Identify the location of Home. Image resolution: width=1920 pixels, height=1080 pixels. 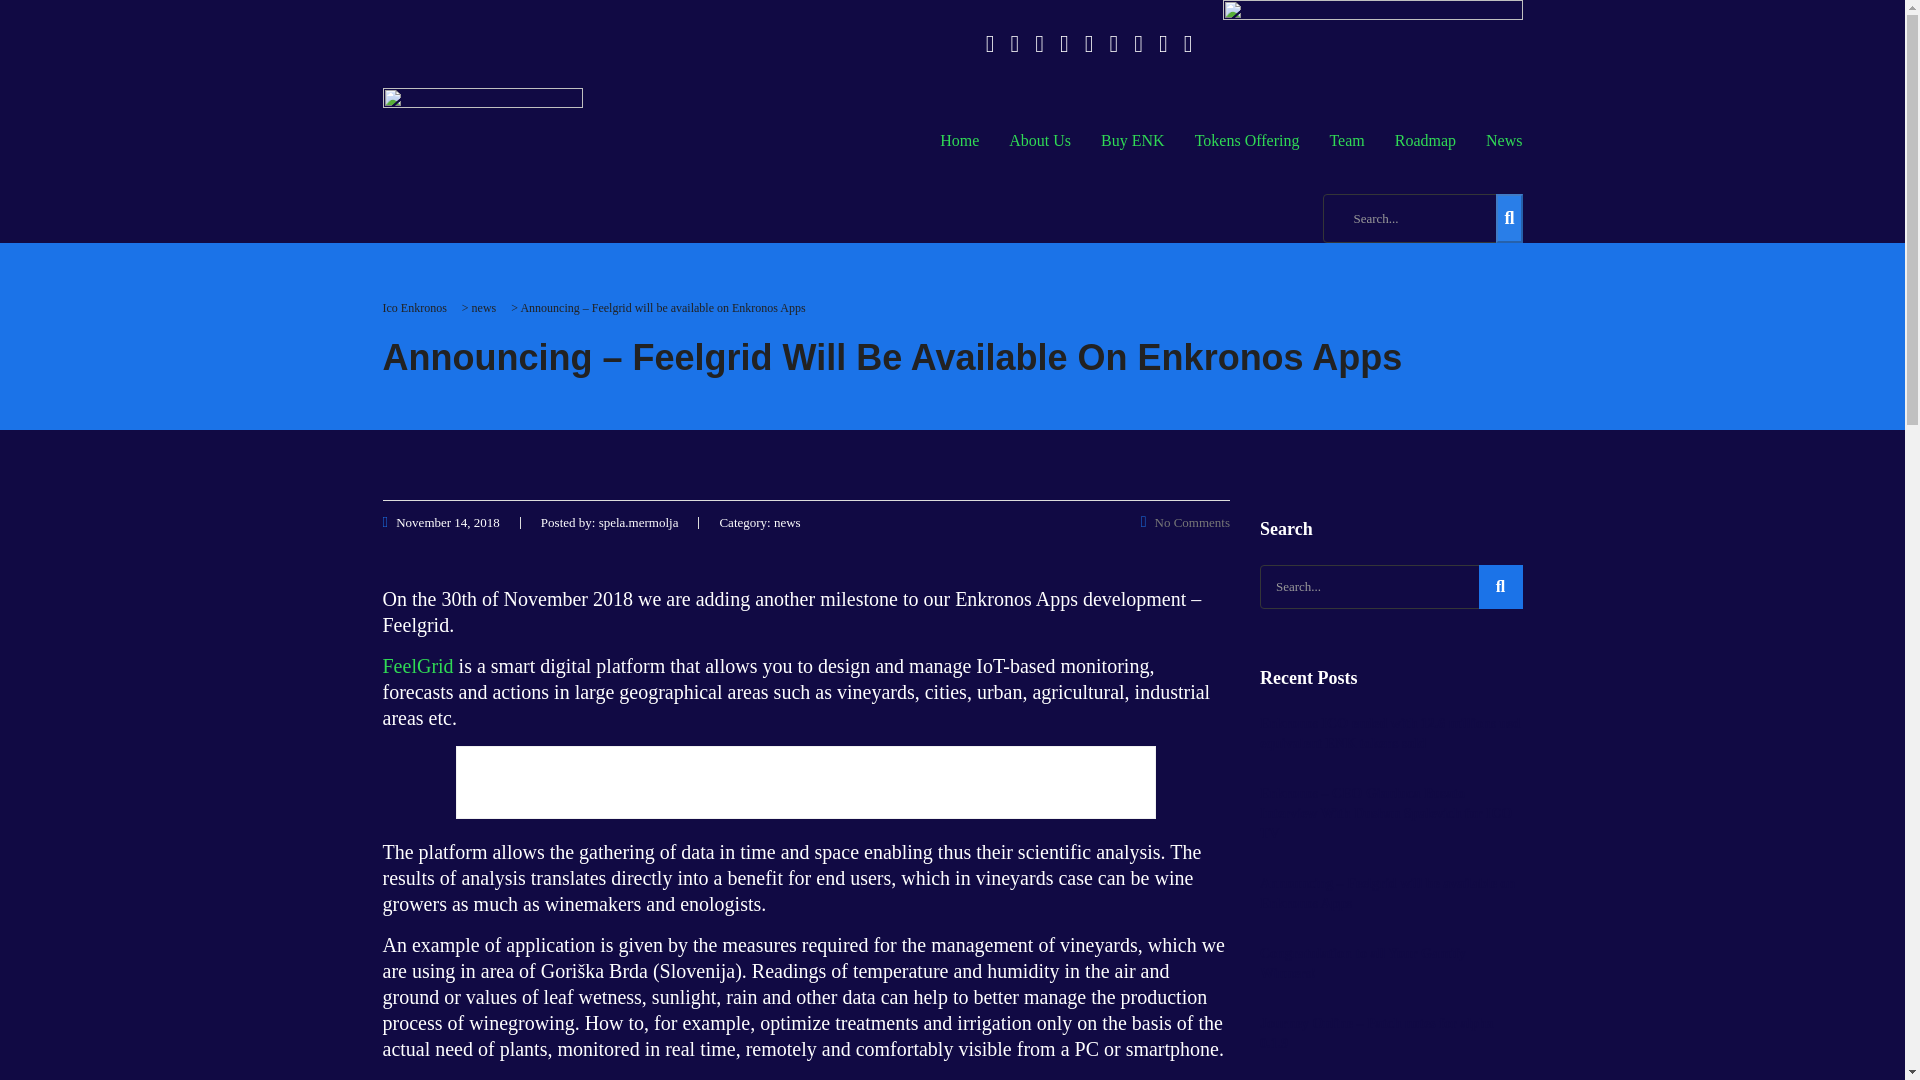
(960, 141).